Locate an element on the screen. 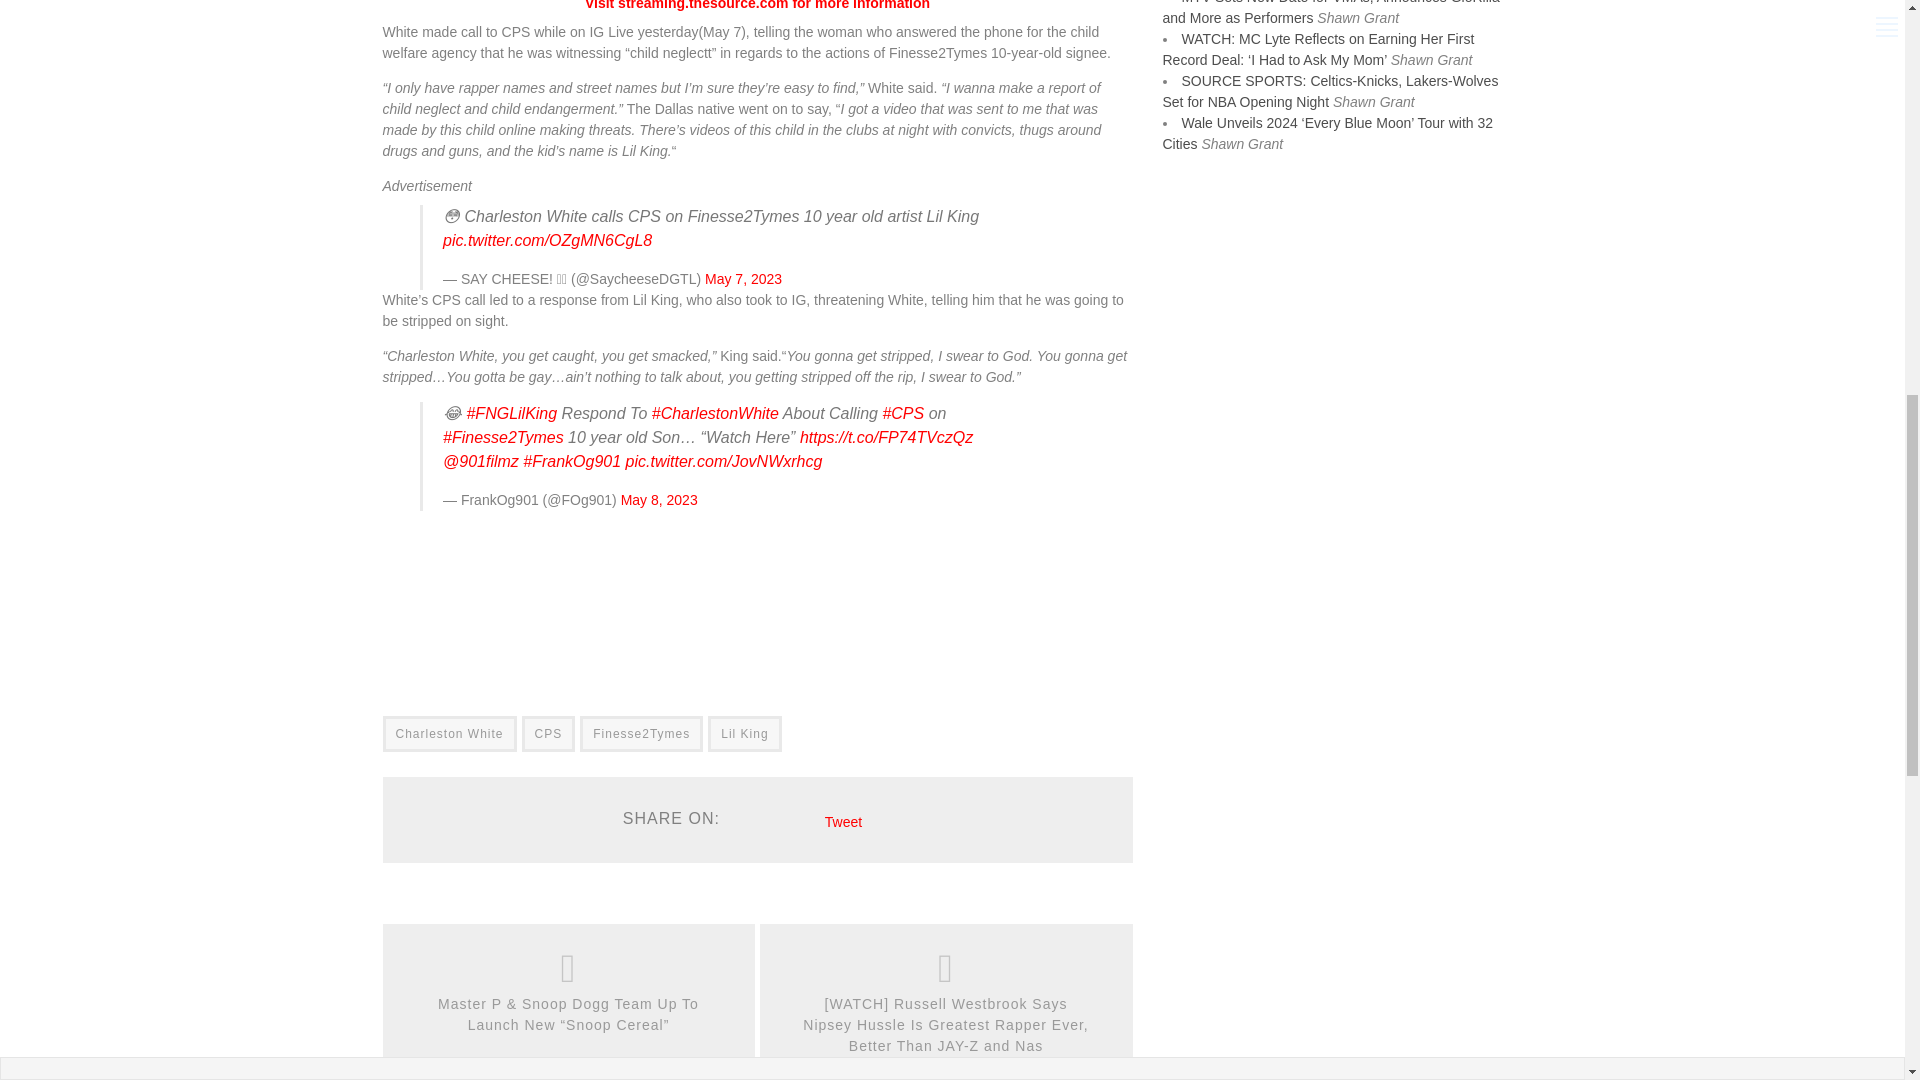  May 8, 2023 is located at coordinates (659, 500).